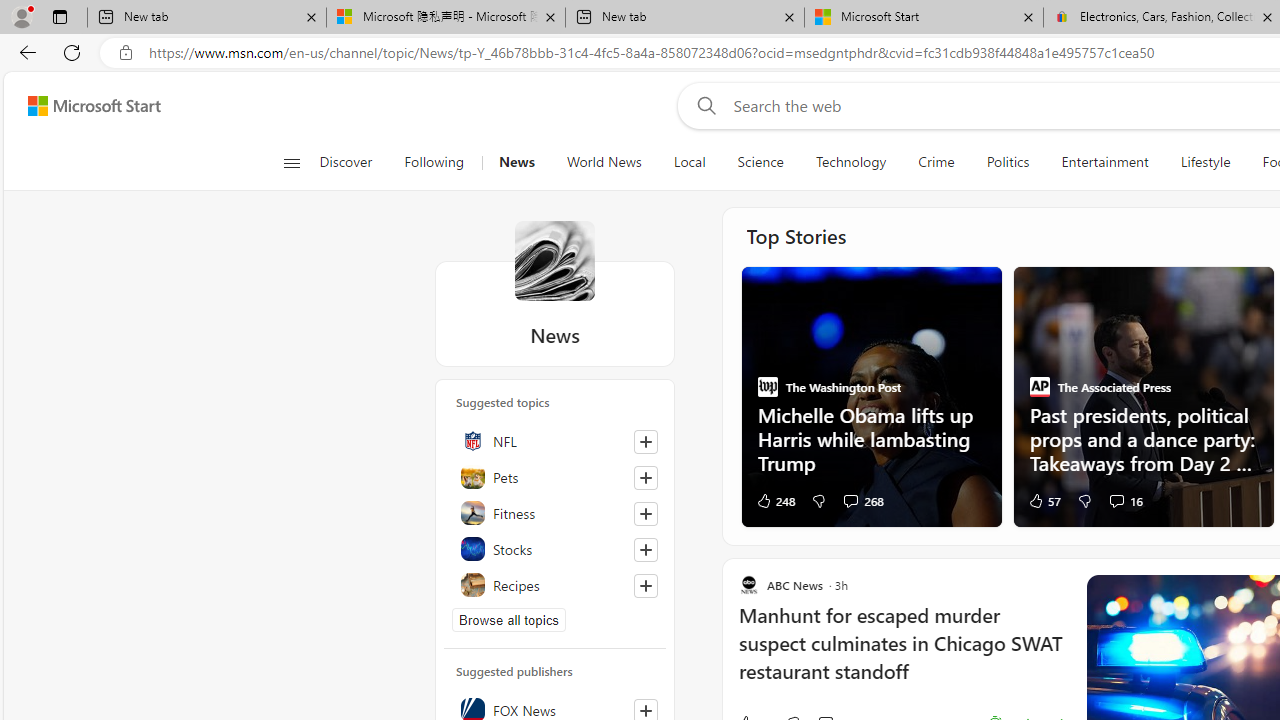 The image size is (1280, 720). What do you see at coordinates (555, 440) in the screenshot?
I see `NFL` at bounding box center [555, 440].